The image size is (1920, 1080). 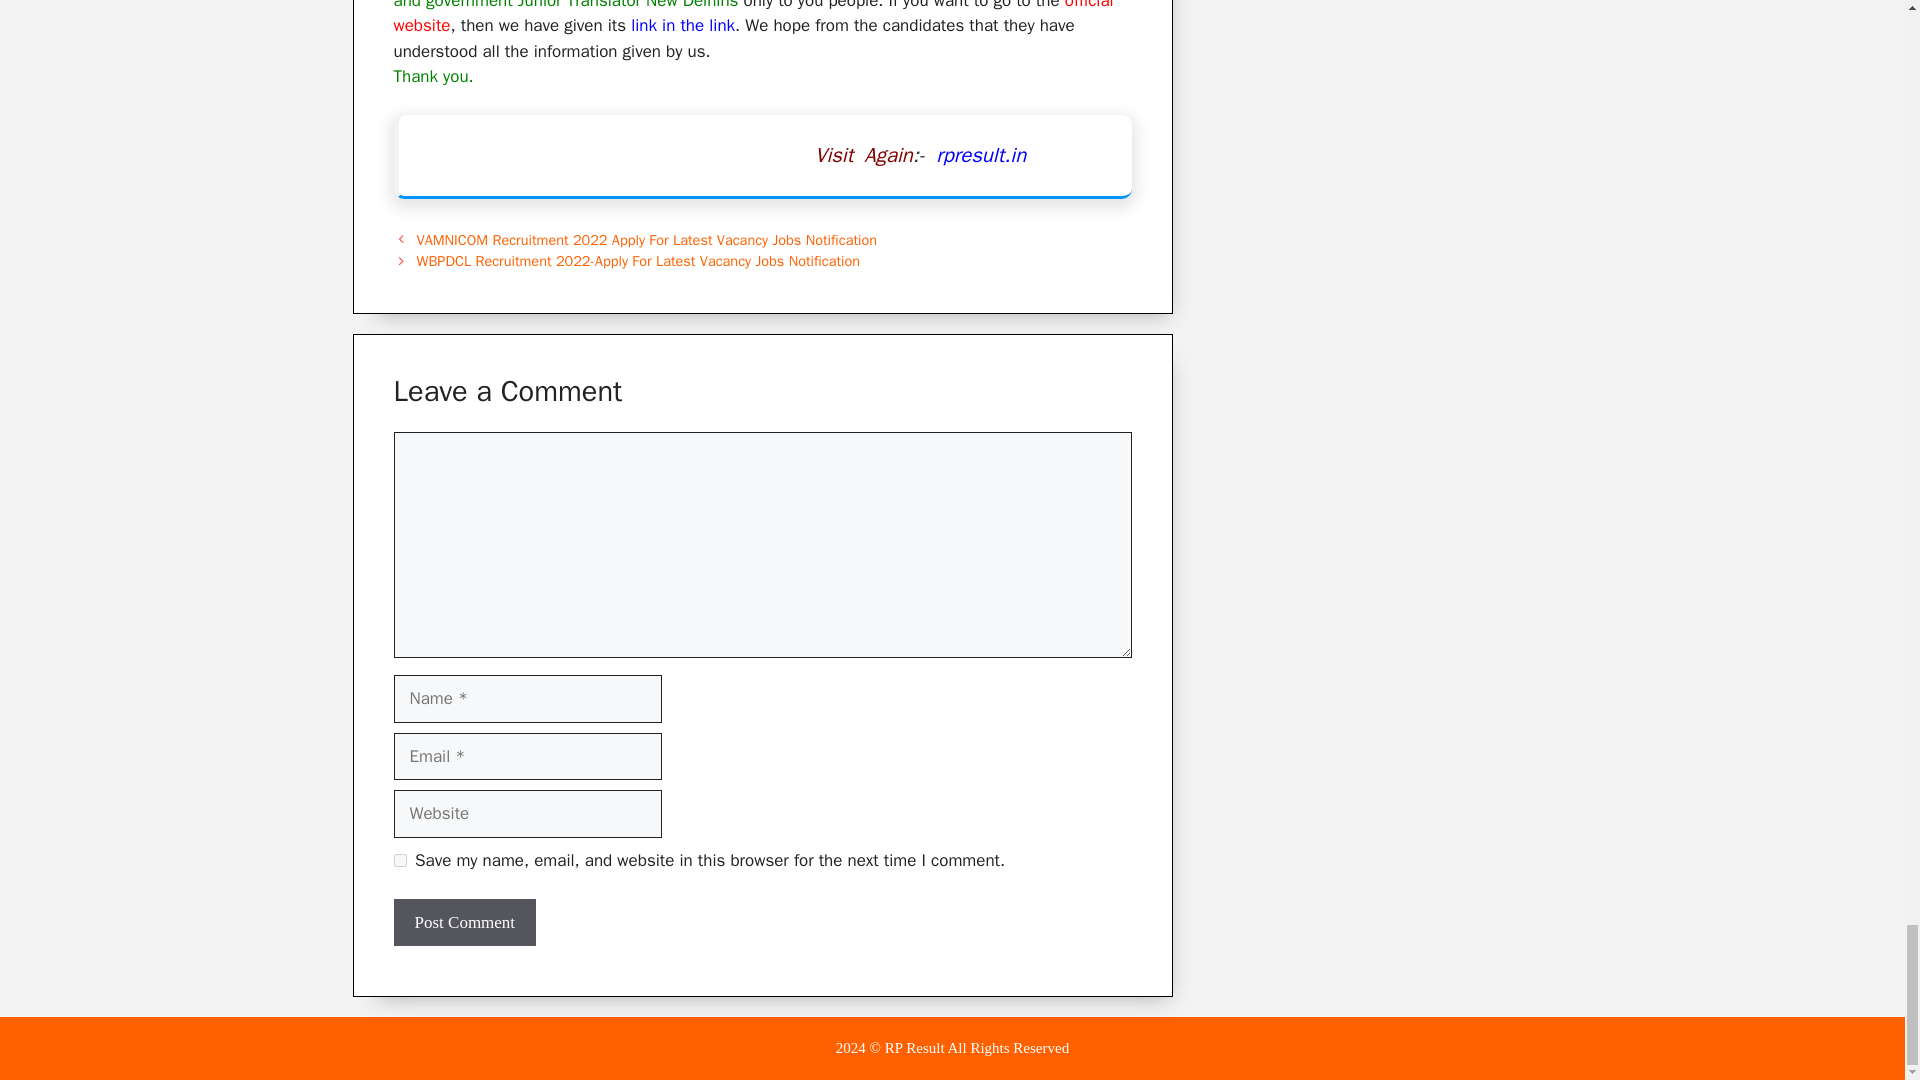 I want to click on Post Comment, so click(x=465, y=922).